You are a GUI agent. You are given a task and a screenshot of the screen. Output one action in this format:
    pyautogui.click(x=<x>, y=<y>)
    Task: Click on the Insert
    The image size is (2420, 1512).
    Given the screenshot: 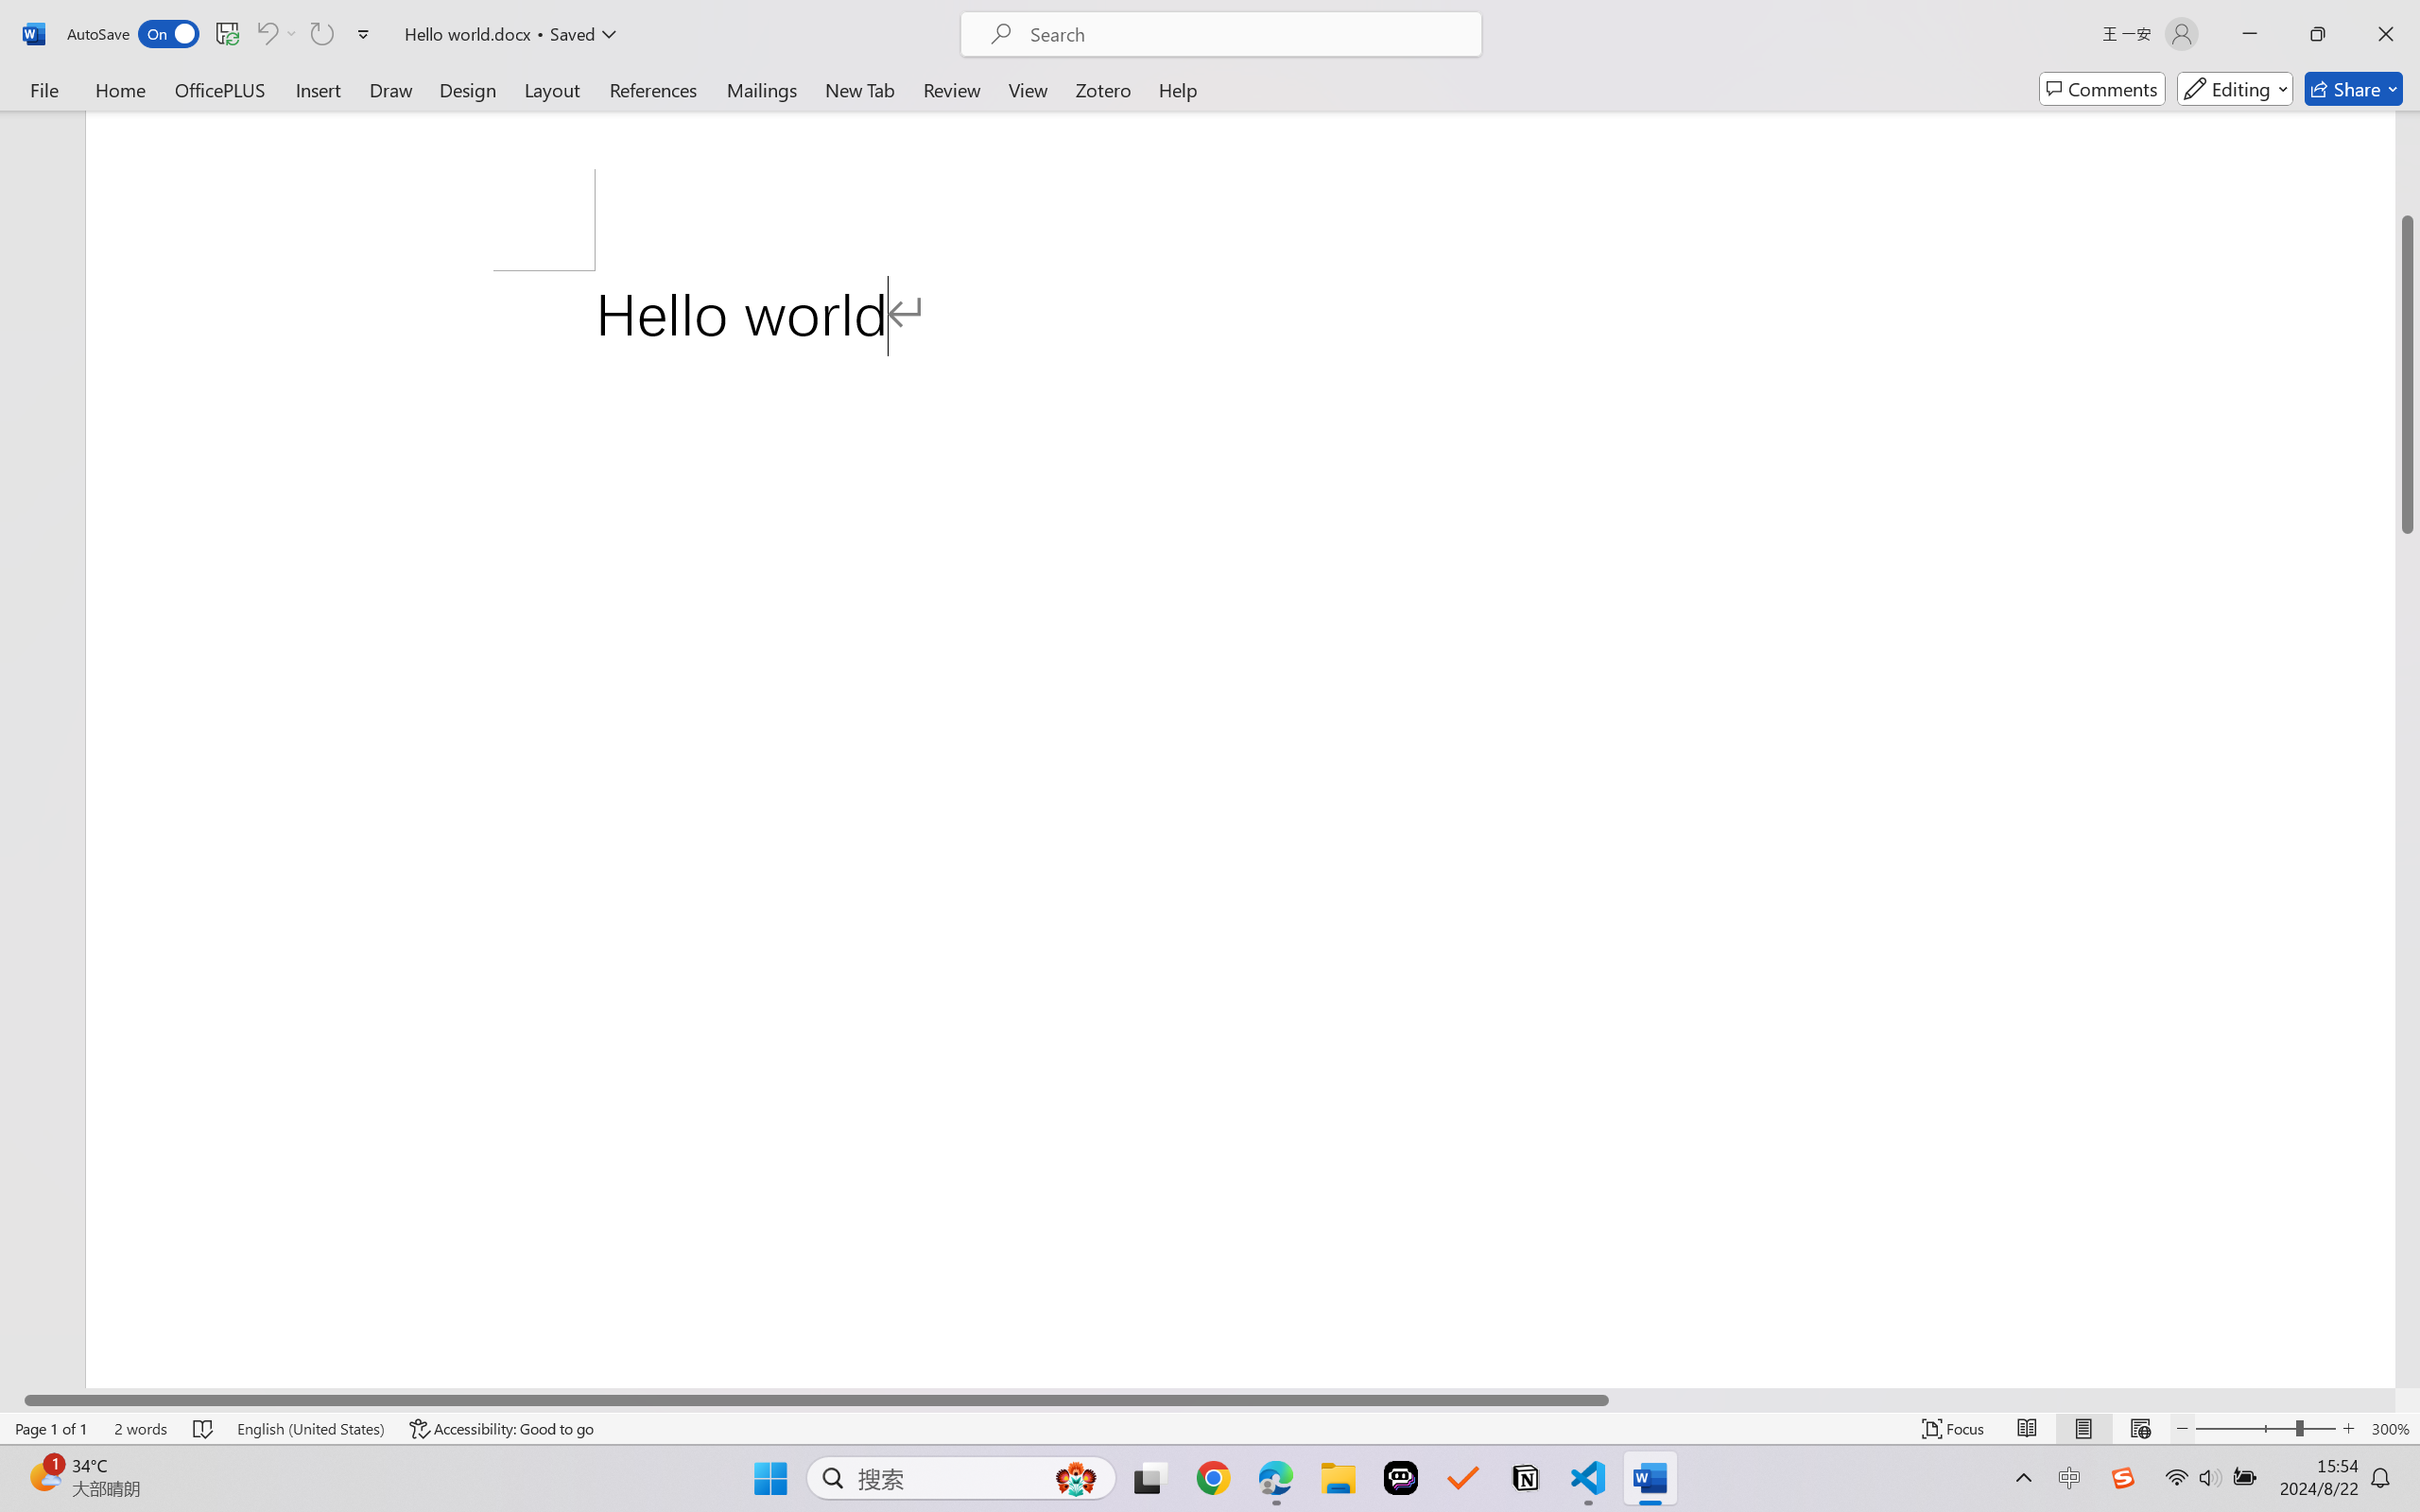 What is the action you would take?
    pyautogui.click(x=318, y=89)
    